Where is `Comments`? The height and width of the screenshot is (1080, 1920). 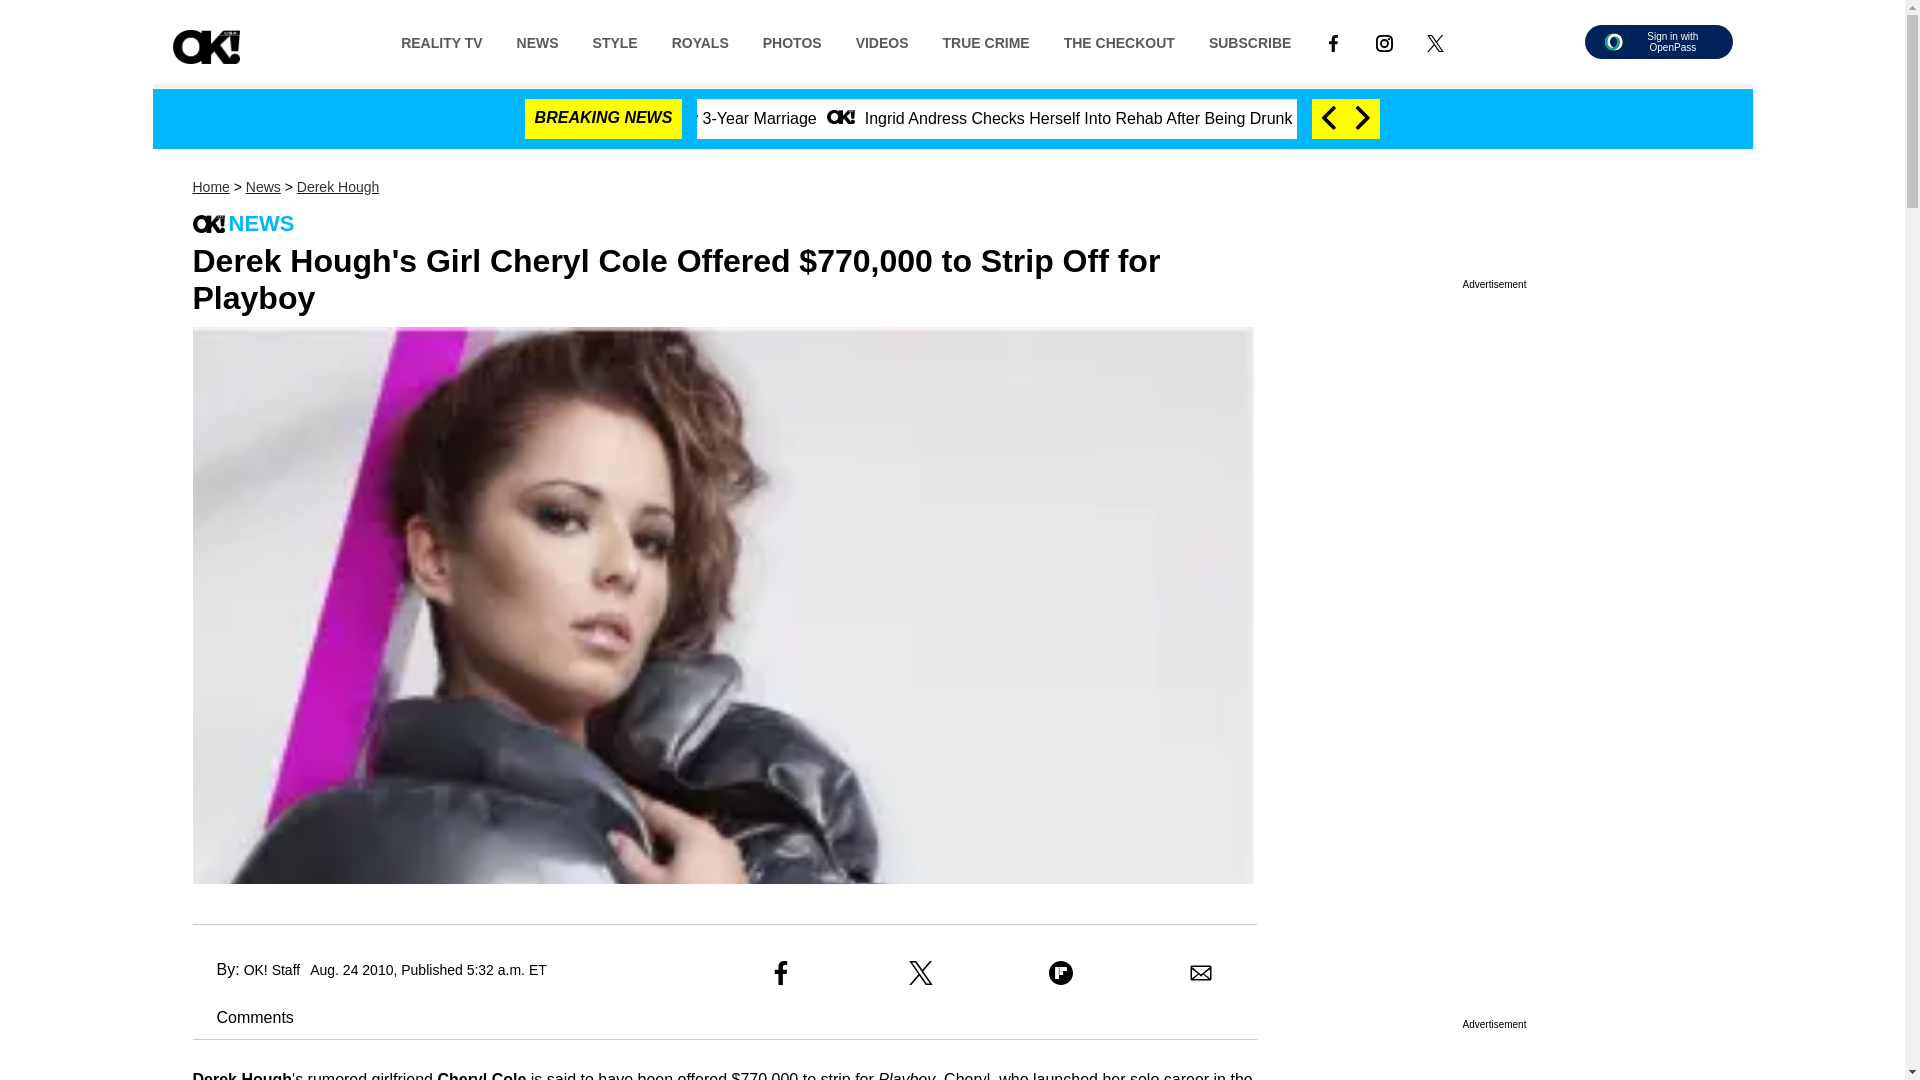 Comments is located at coordinates (242, 1017).